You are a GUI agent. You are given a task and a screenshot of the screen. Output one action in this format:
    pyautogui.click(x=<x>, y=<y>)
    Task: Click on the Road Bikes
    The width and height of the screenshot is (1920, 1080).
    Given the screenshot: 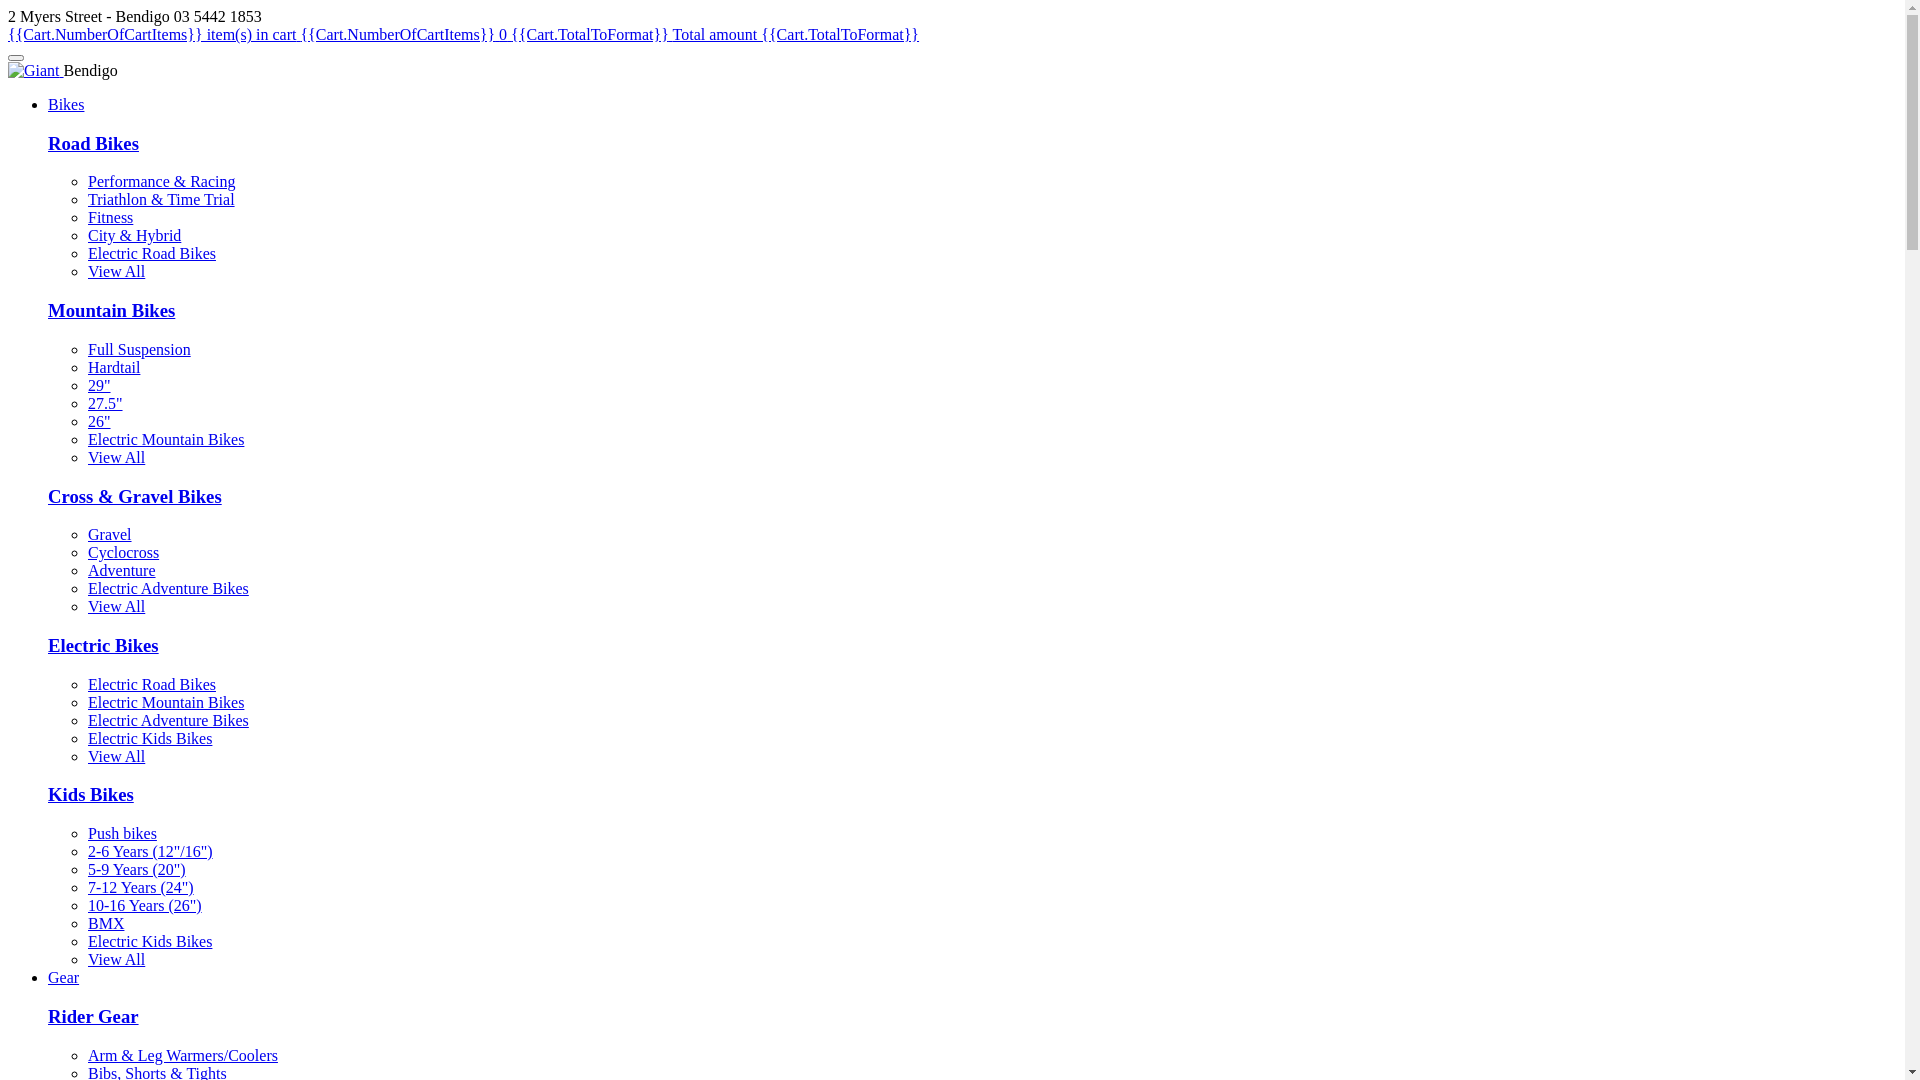 What is the action you would take?
    pyautogui.click(x=94, y=144)
    